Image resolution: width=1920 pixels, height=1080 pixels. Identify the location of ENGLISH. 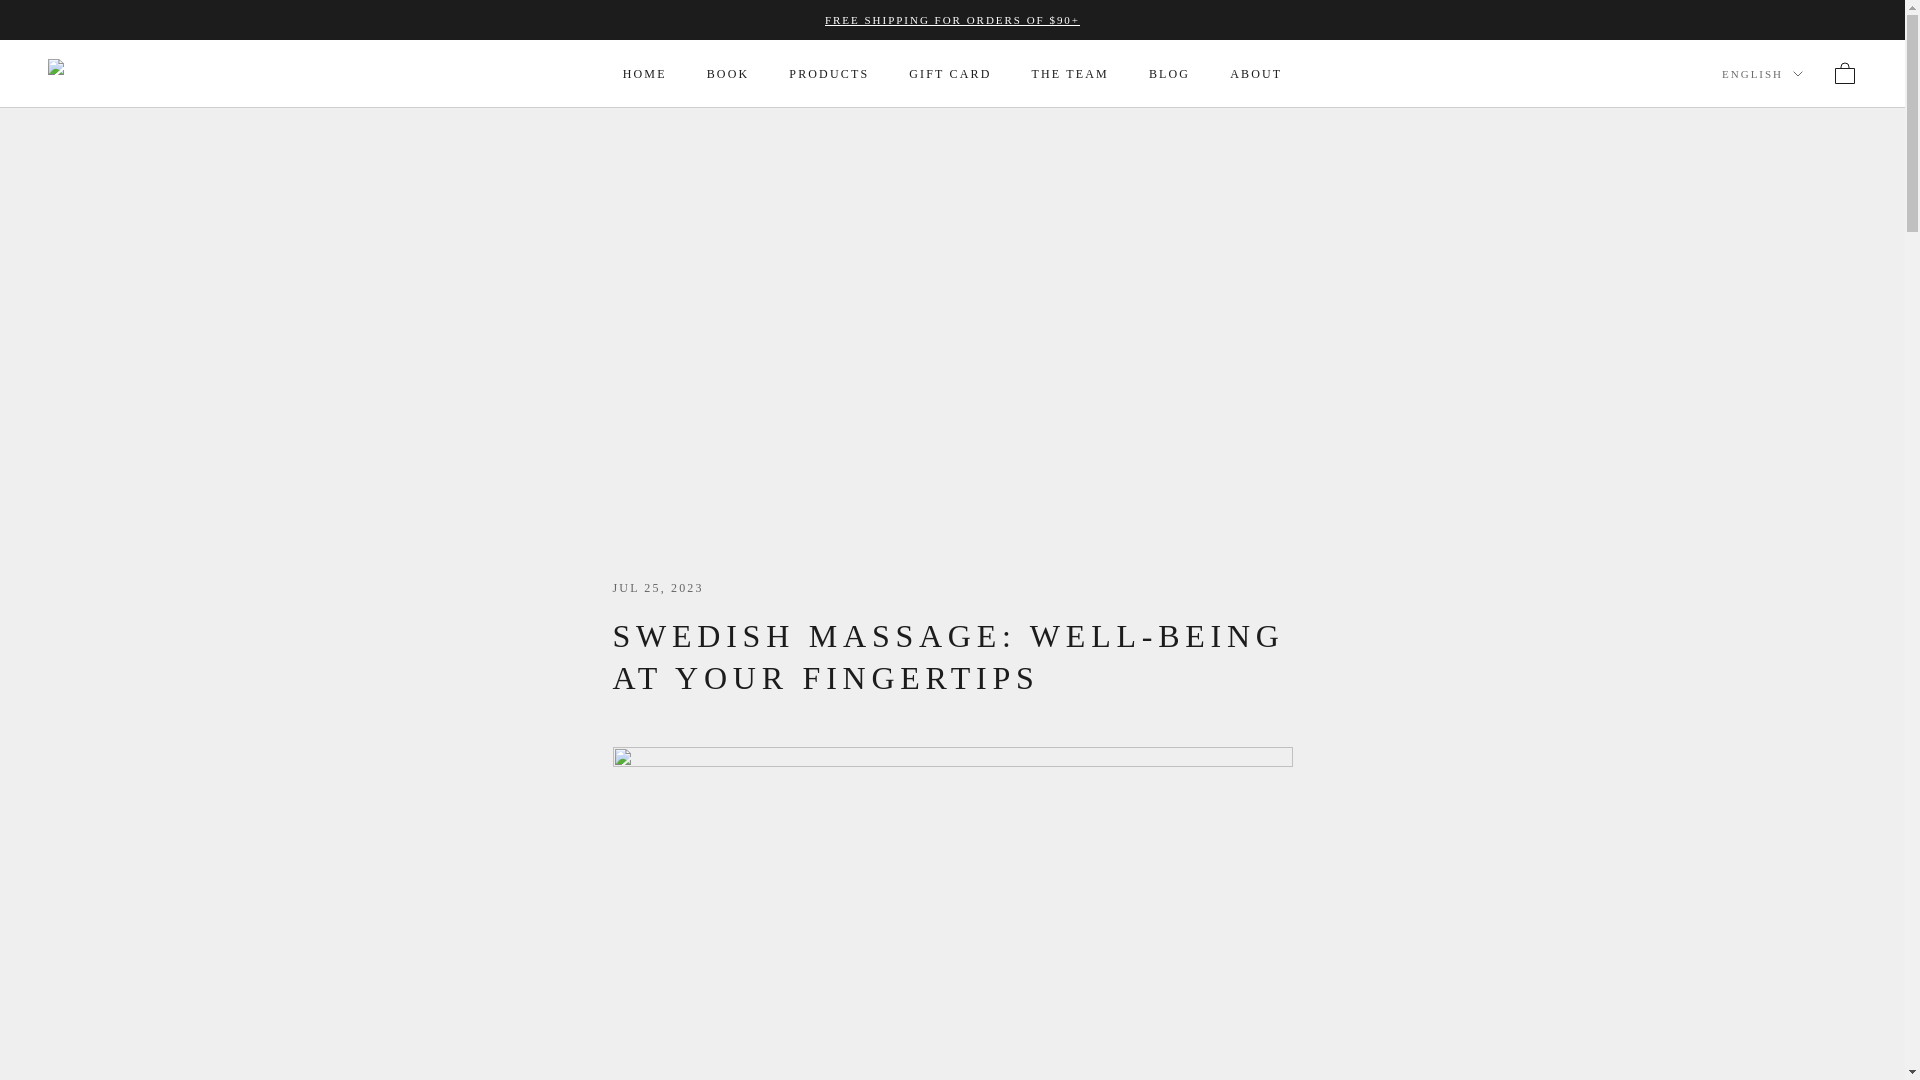
(1762, 74).